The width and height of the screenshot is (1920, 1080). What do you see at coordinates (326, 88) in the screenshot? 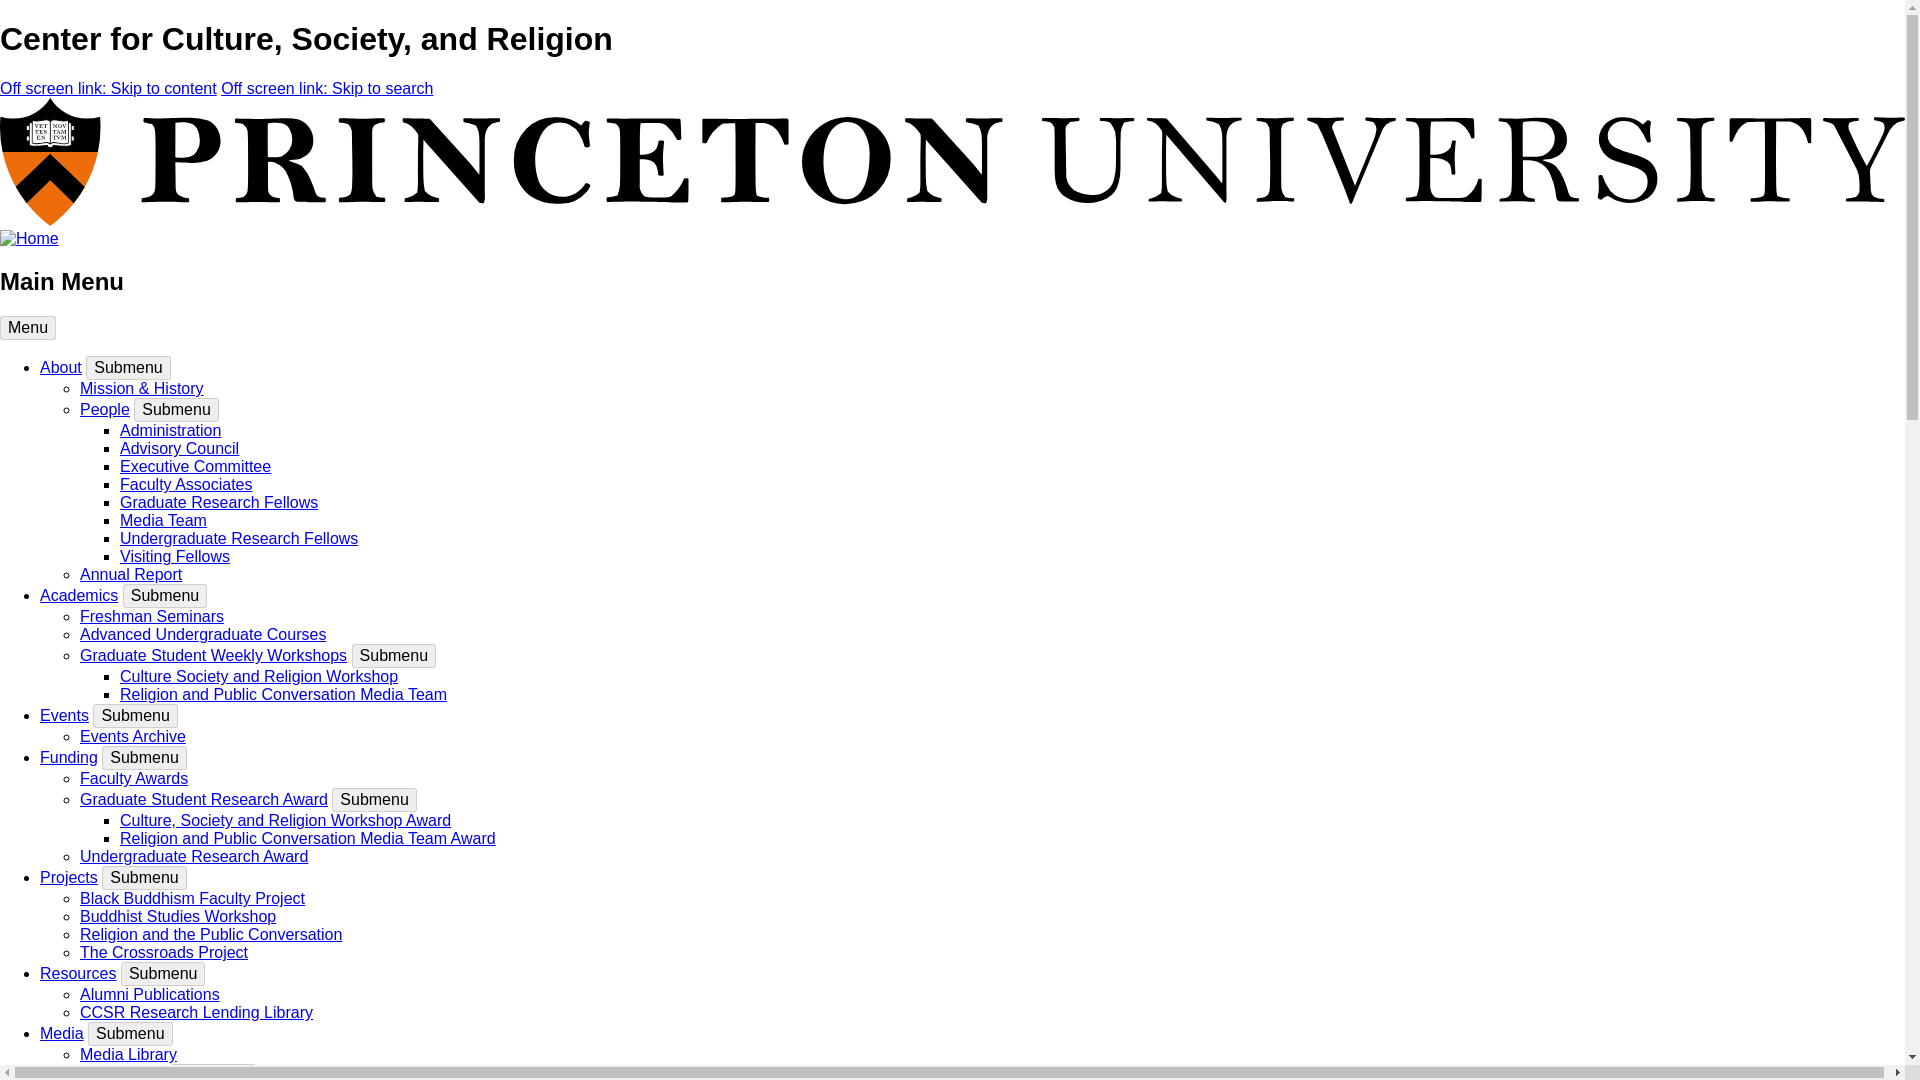
I see `Off screen link: Skip to search` at bounding box center [326, 88].